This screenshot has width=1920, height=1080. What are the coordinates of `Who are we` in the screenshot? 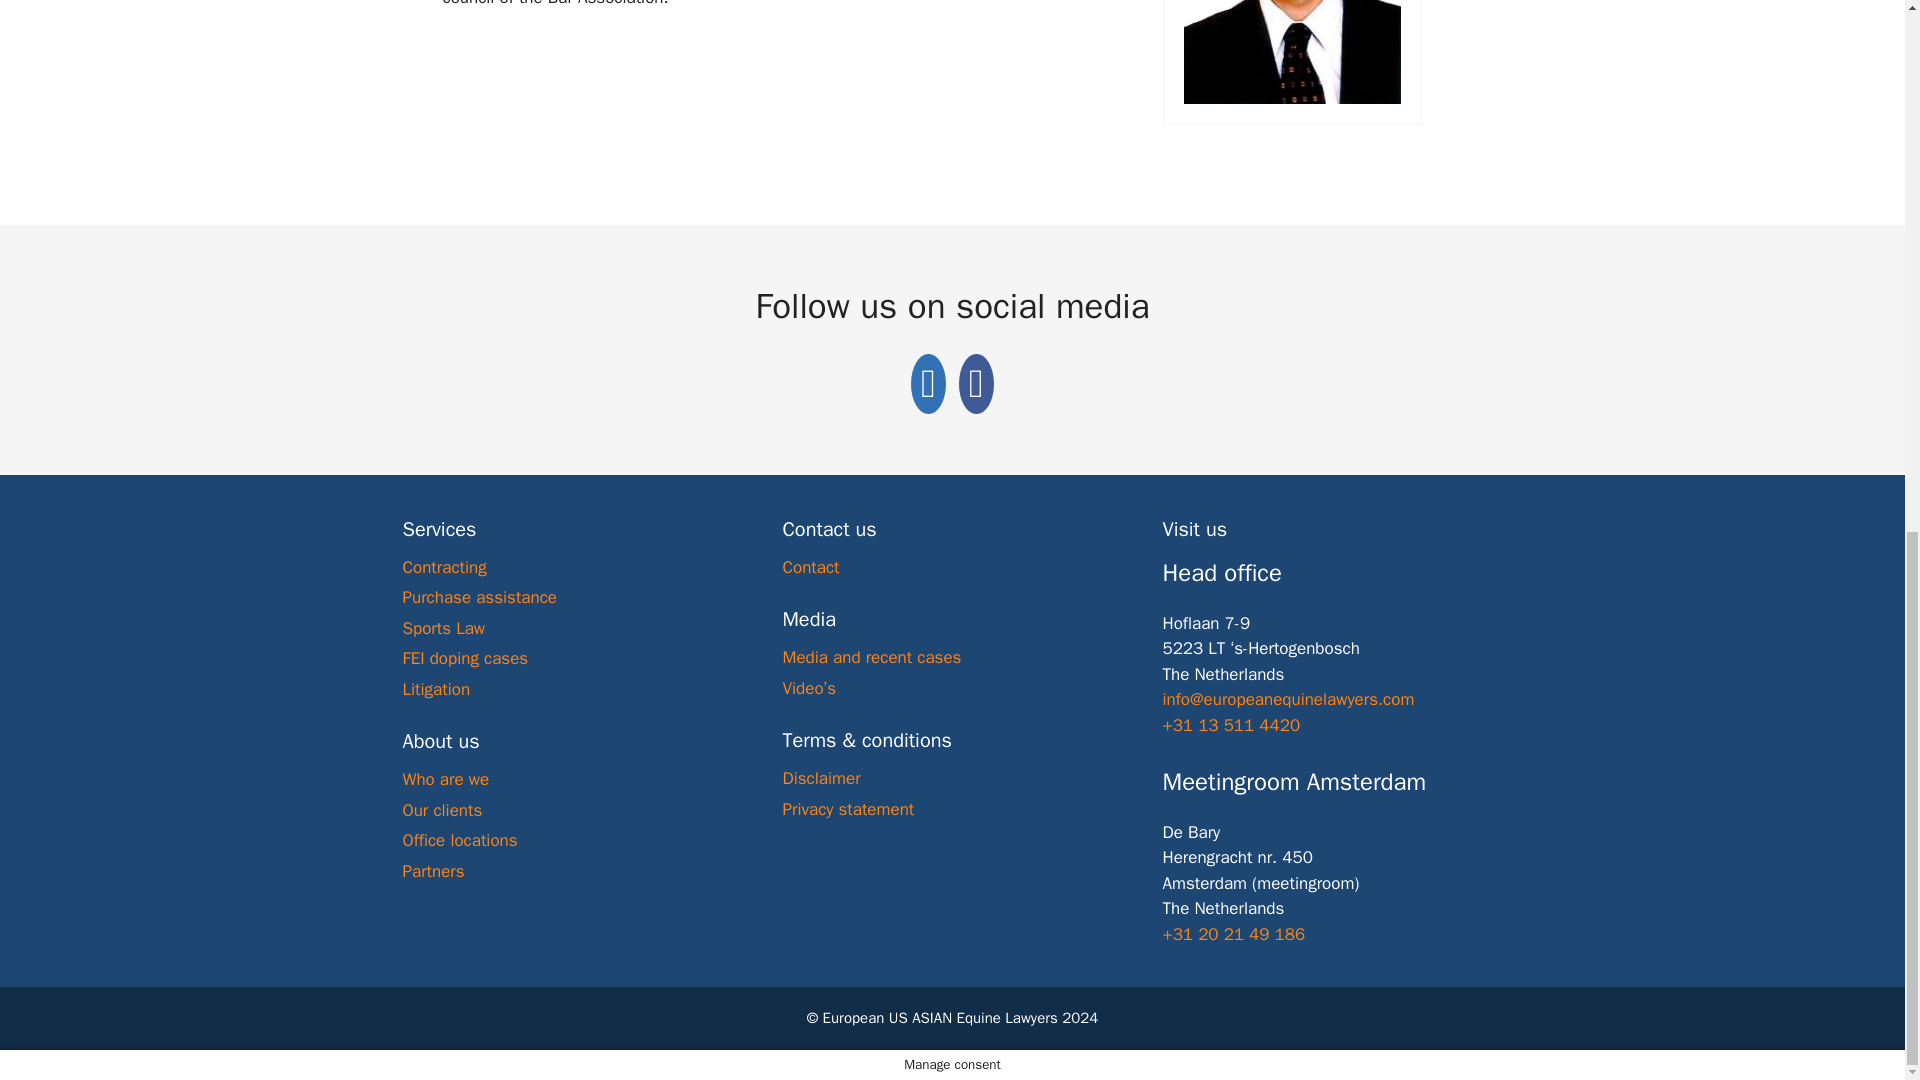 It's located at (445, 778).